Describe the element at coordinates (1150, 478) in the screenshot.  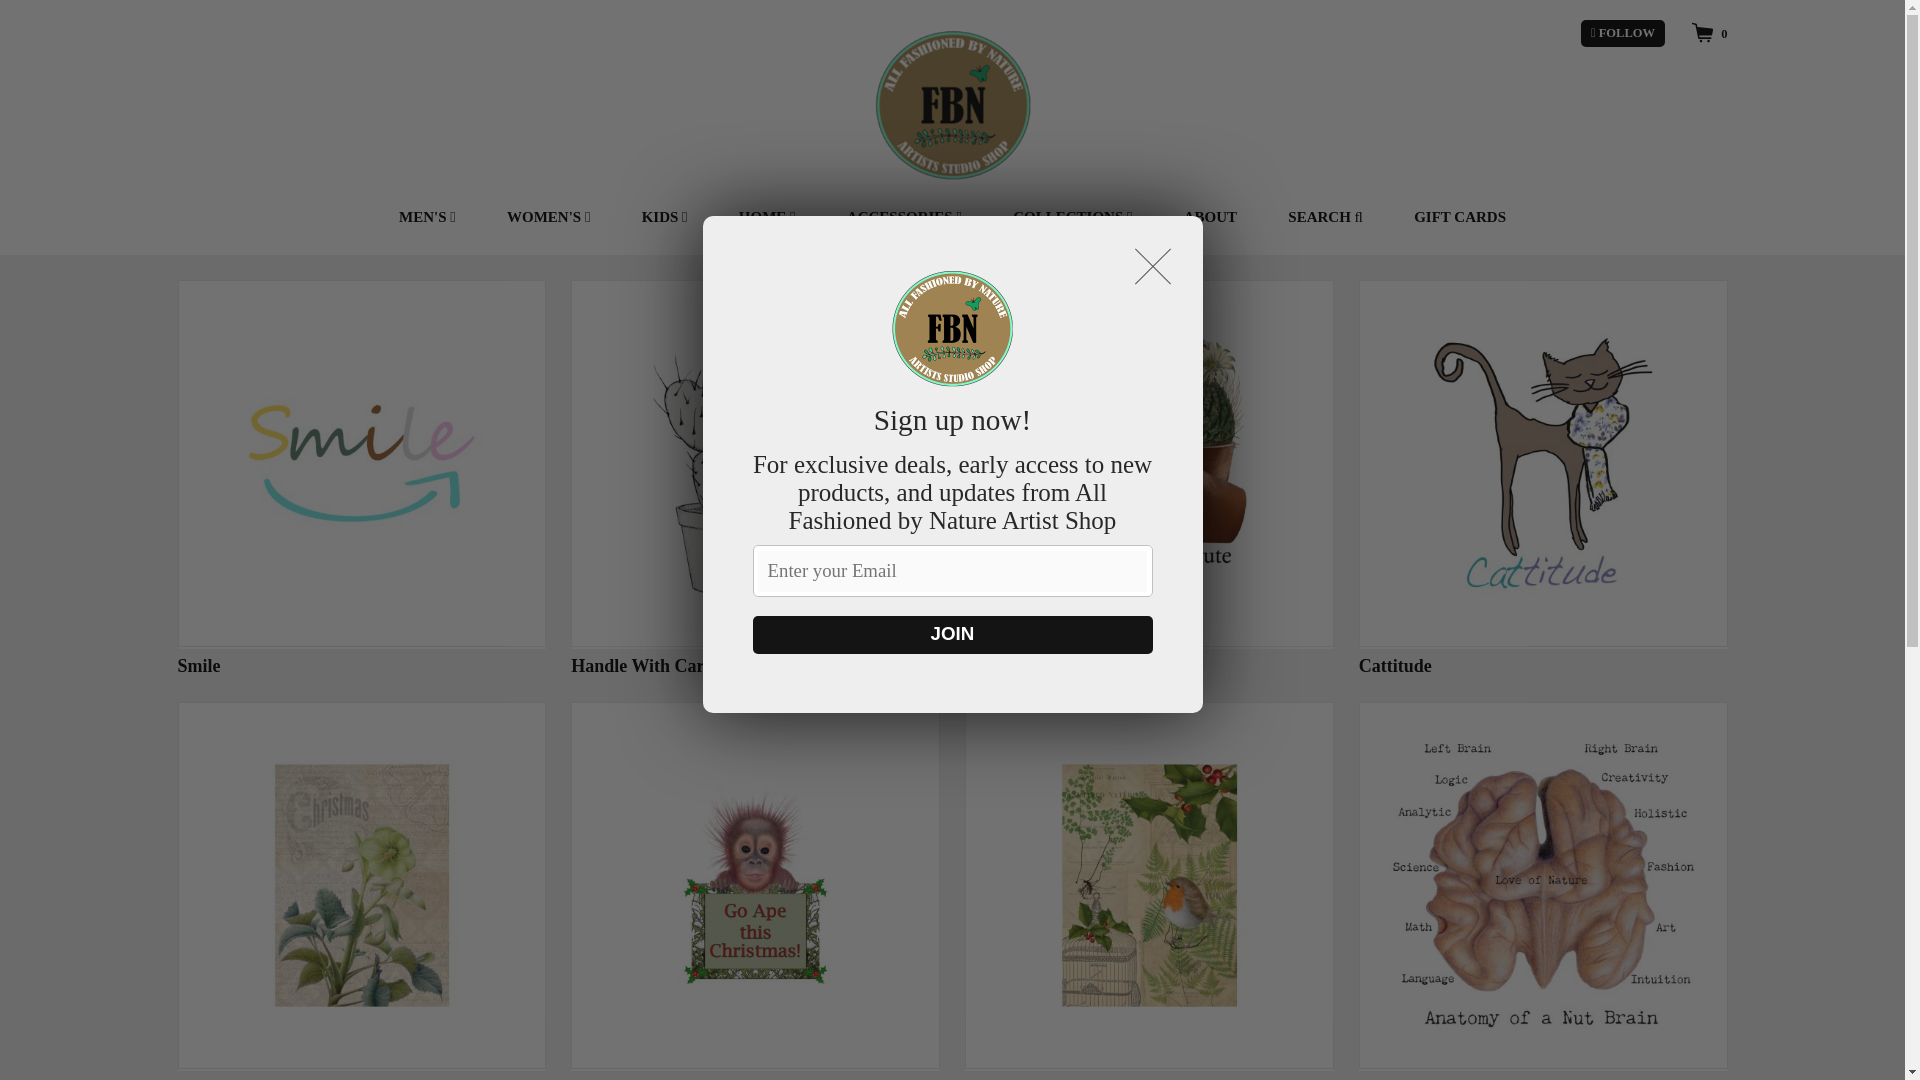
I see `Buy Prickly But Cute` at that location.